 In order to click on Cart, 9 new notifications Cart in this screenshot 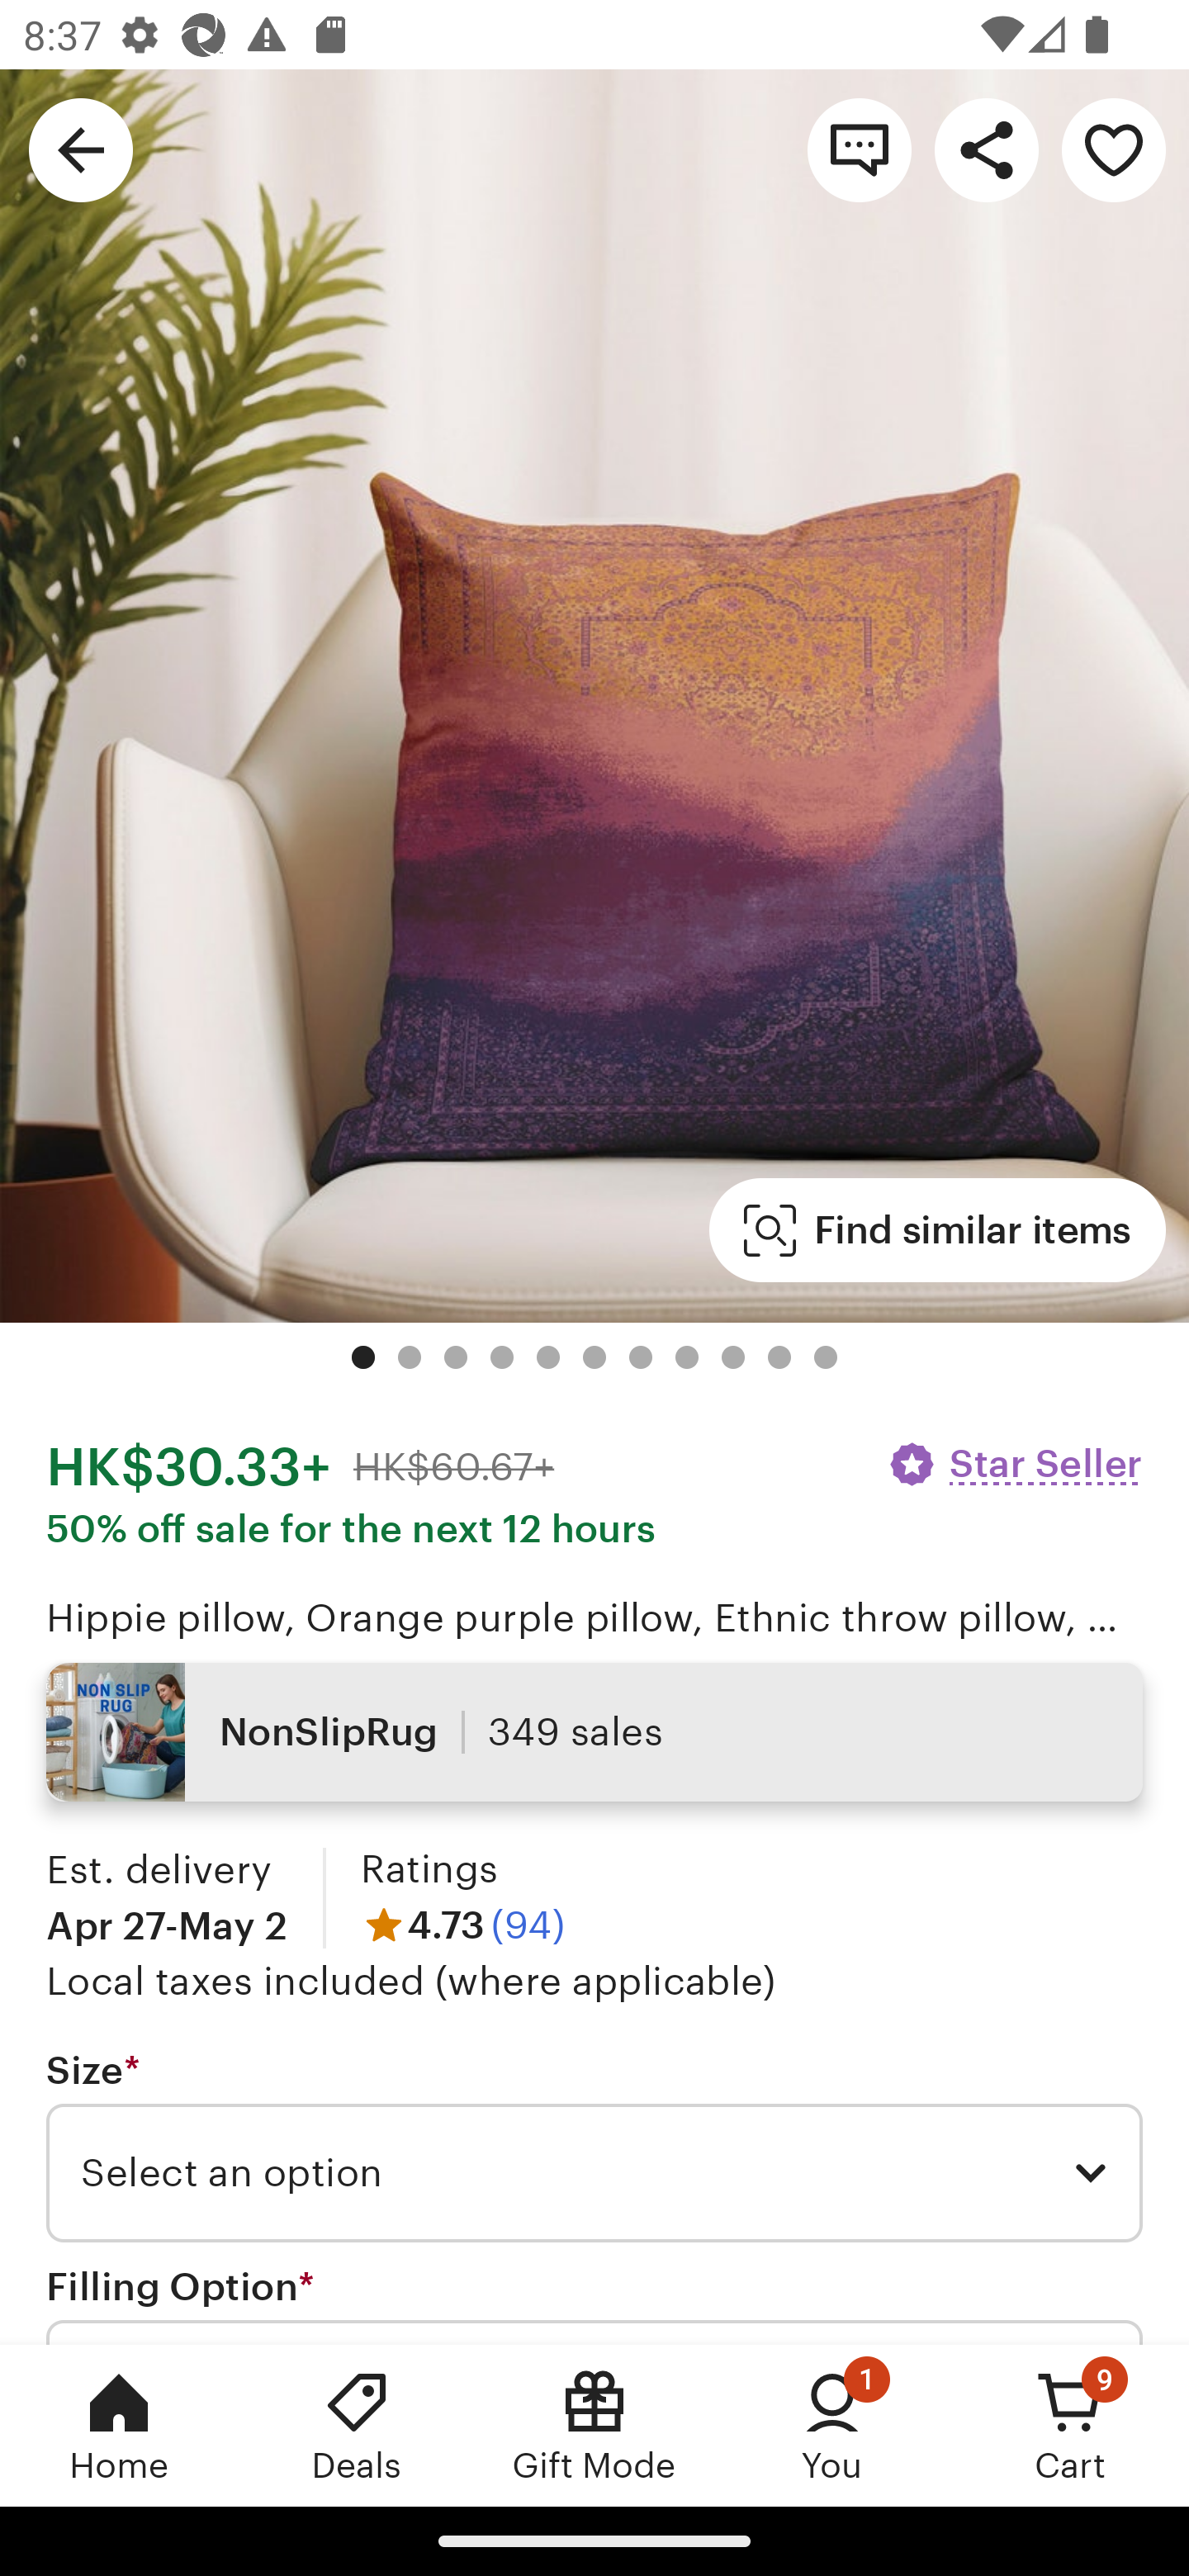, I will do `click(1070, 2425)`.